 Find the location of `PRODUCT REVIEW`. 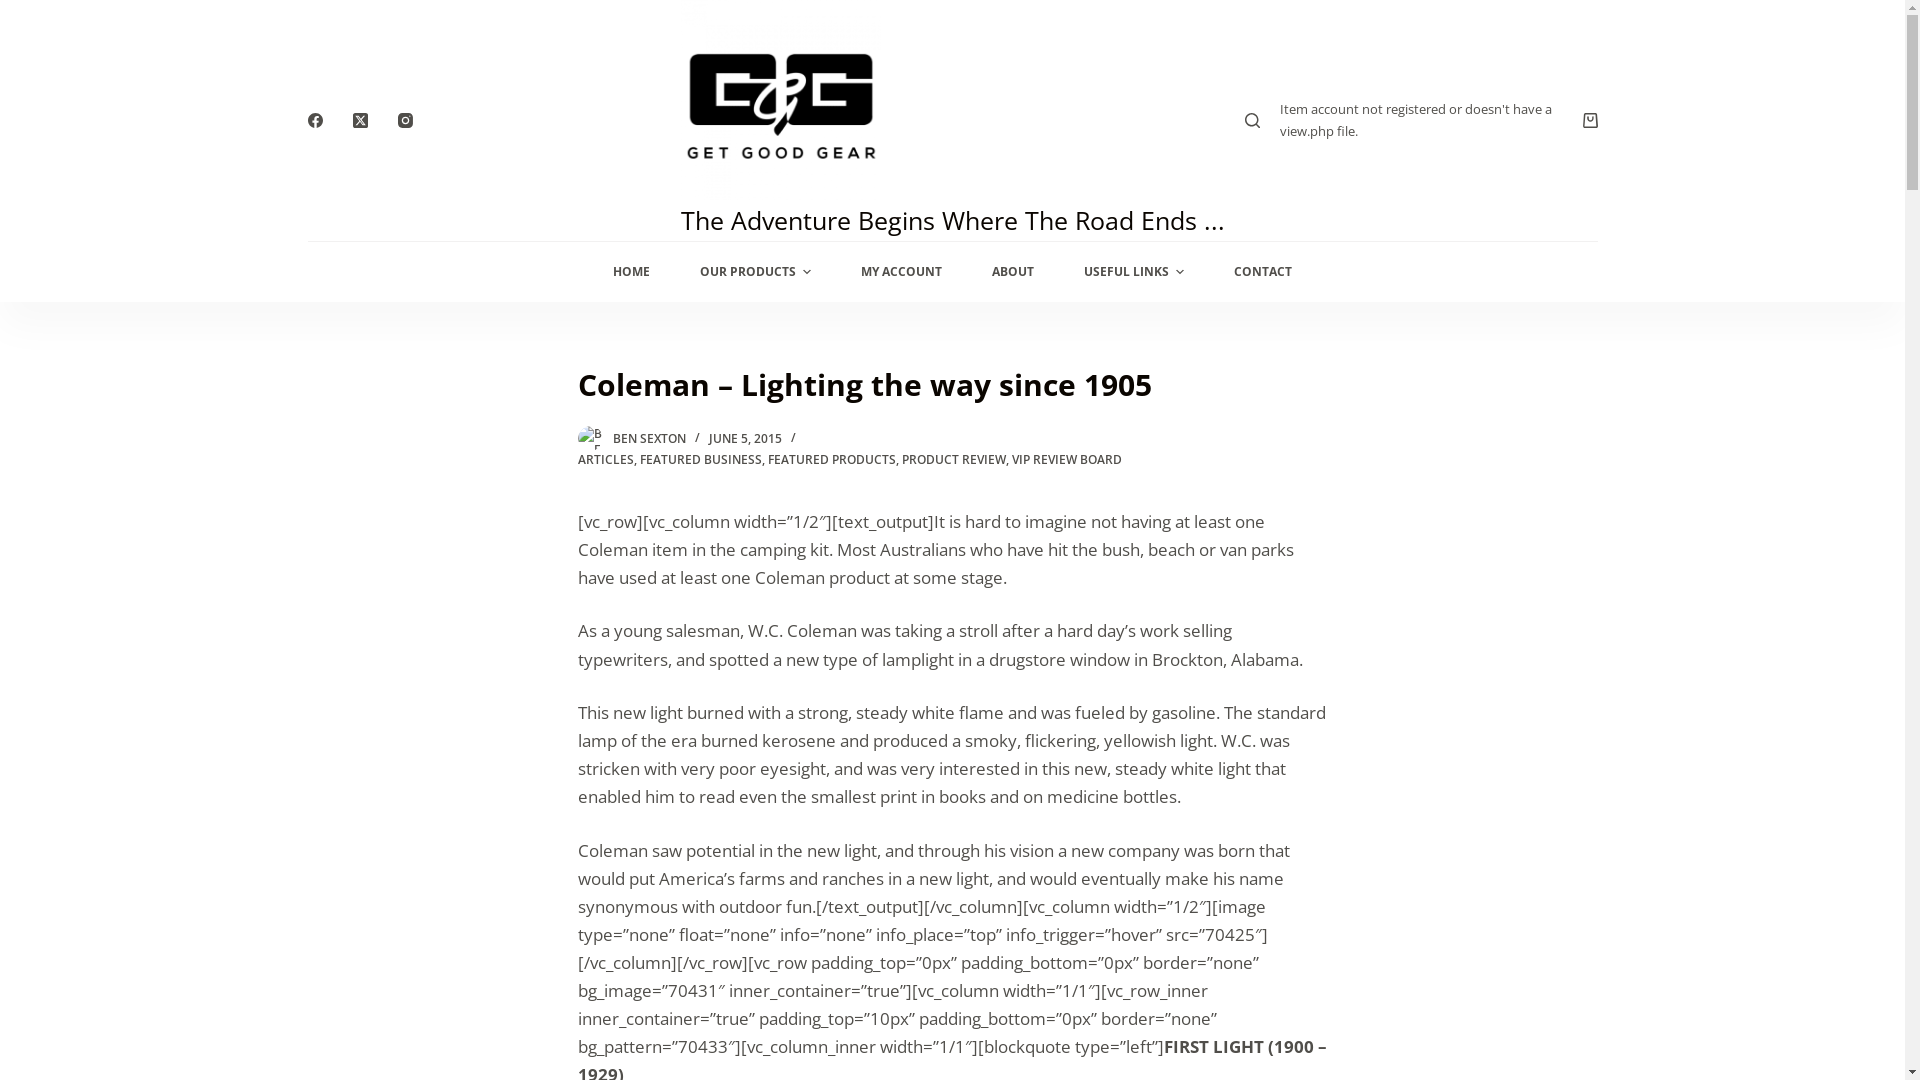

PRODUCT REVIEW is located at coordinates (954, 460).